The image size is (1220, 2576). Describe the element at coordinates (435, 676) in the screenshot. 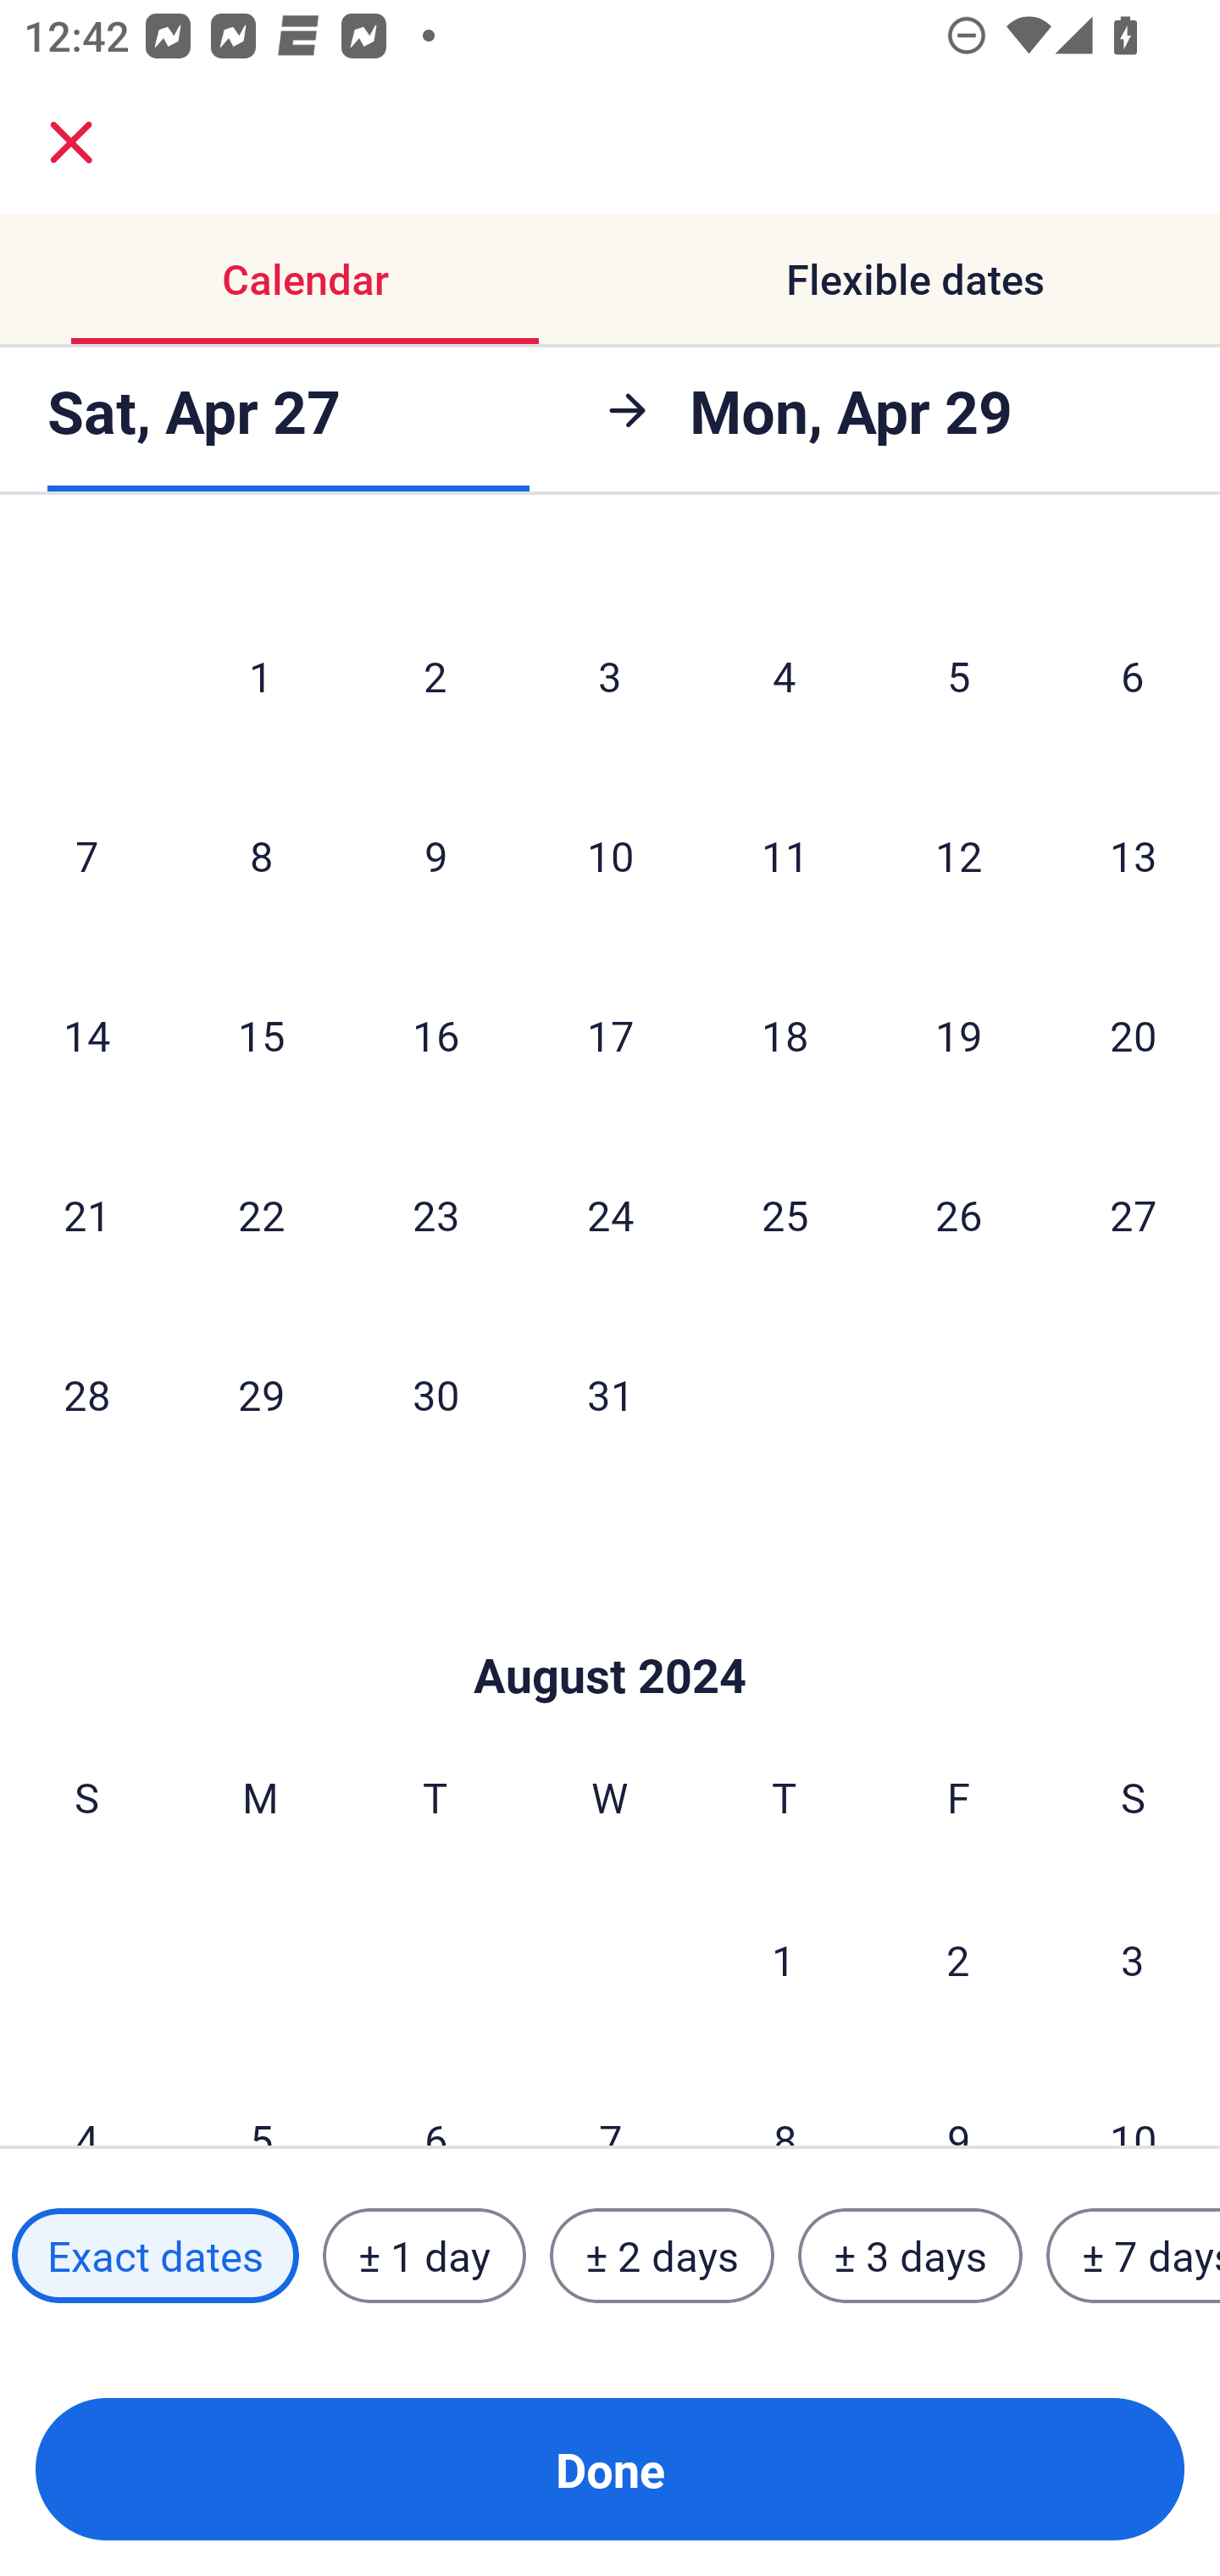

I see `2 Tuesday, July 2, 2024` at that location.